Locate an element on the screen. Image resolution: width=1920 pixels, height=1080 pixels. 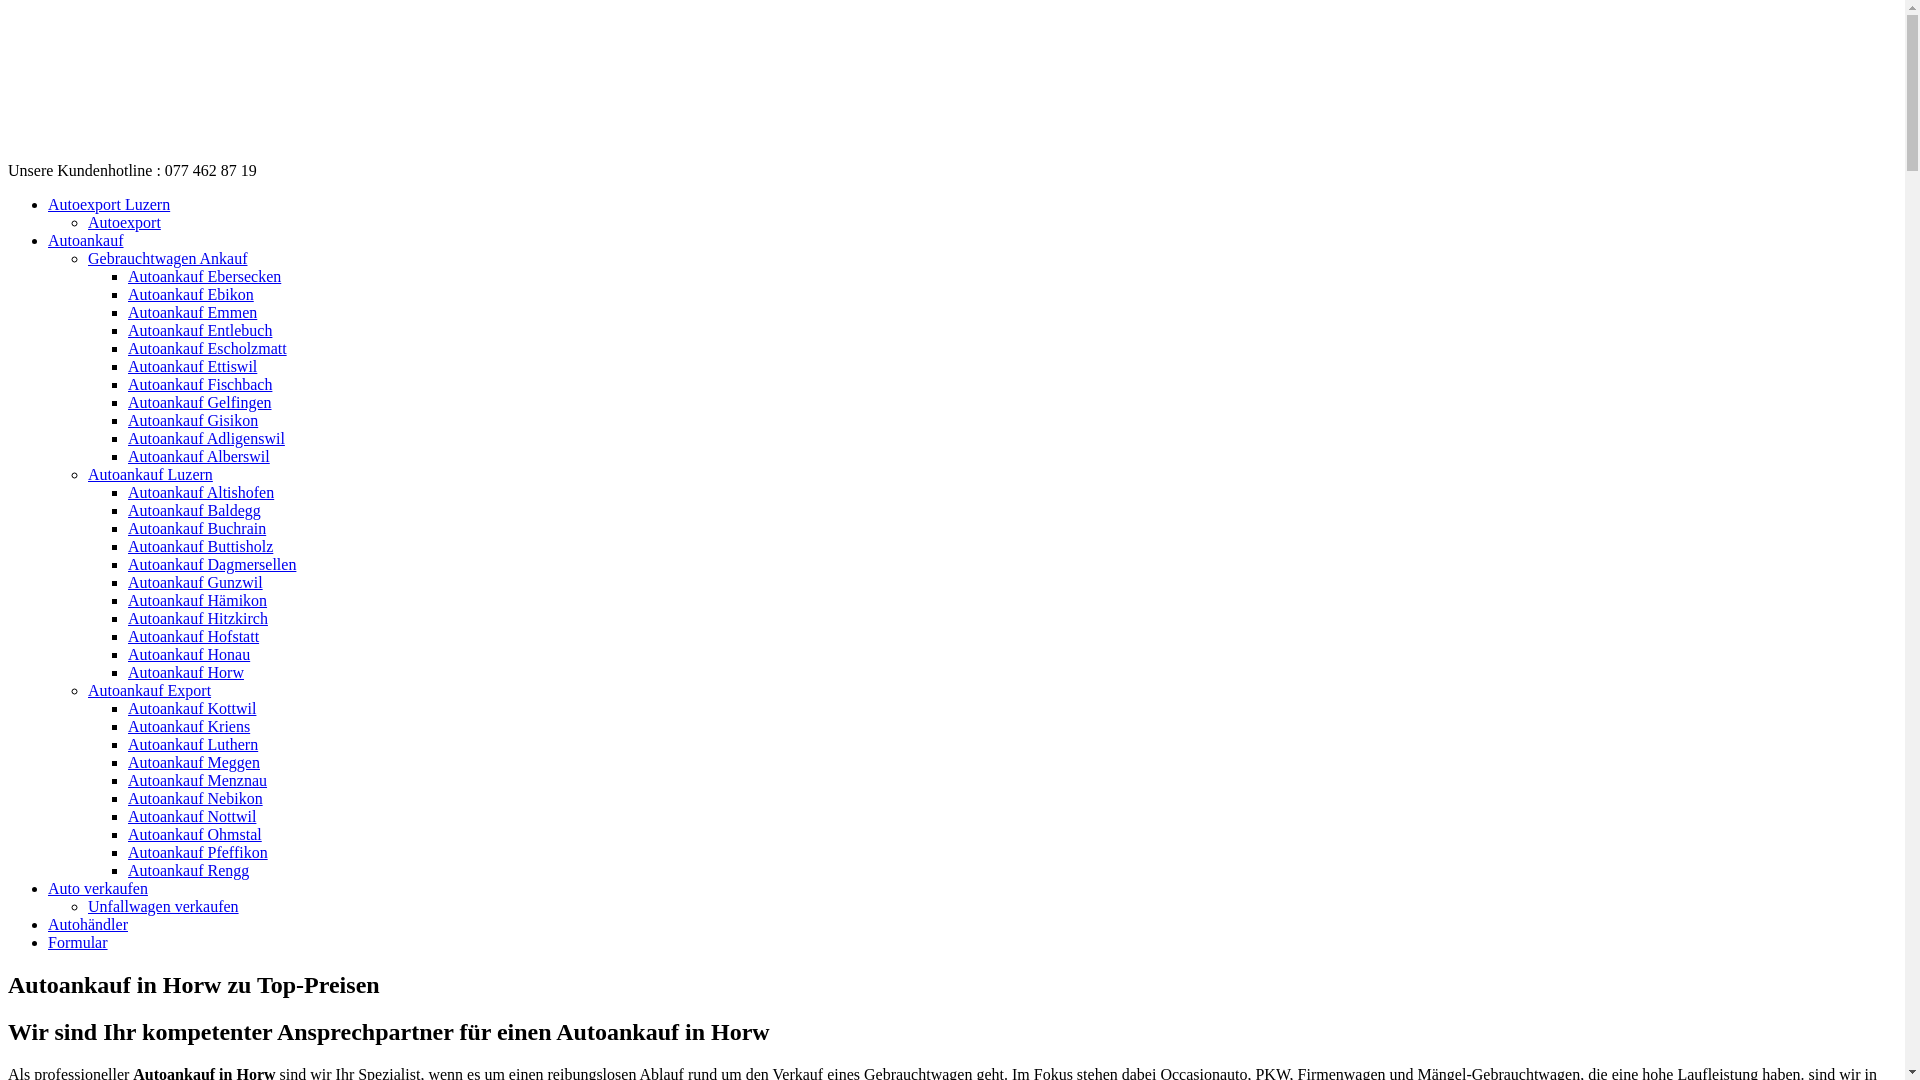
Autoankauf Meggen is located at coordinates (194, 762).